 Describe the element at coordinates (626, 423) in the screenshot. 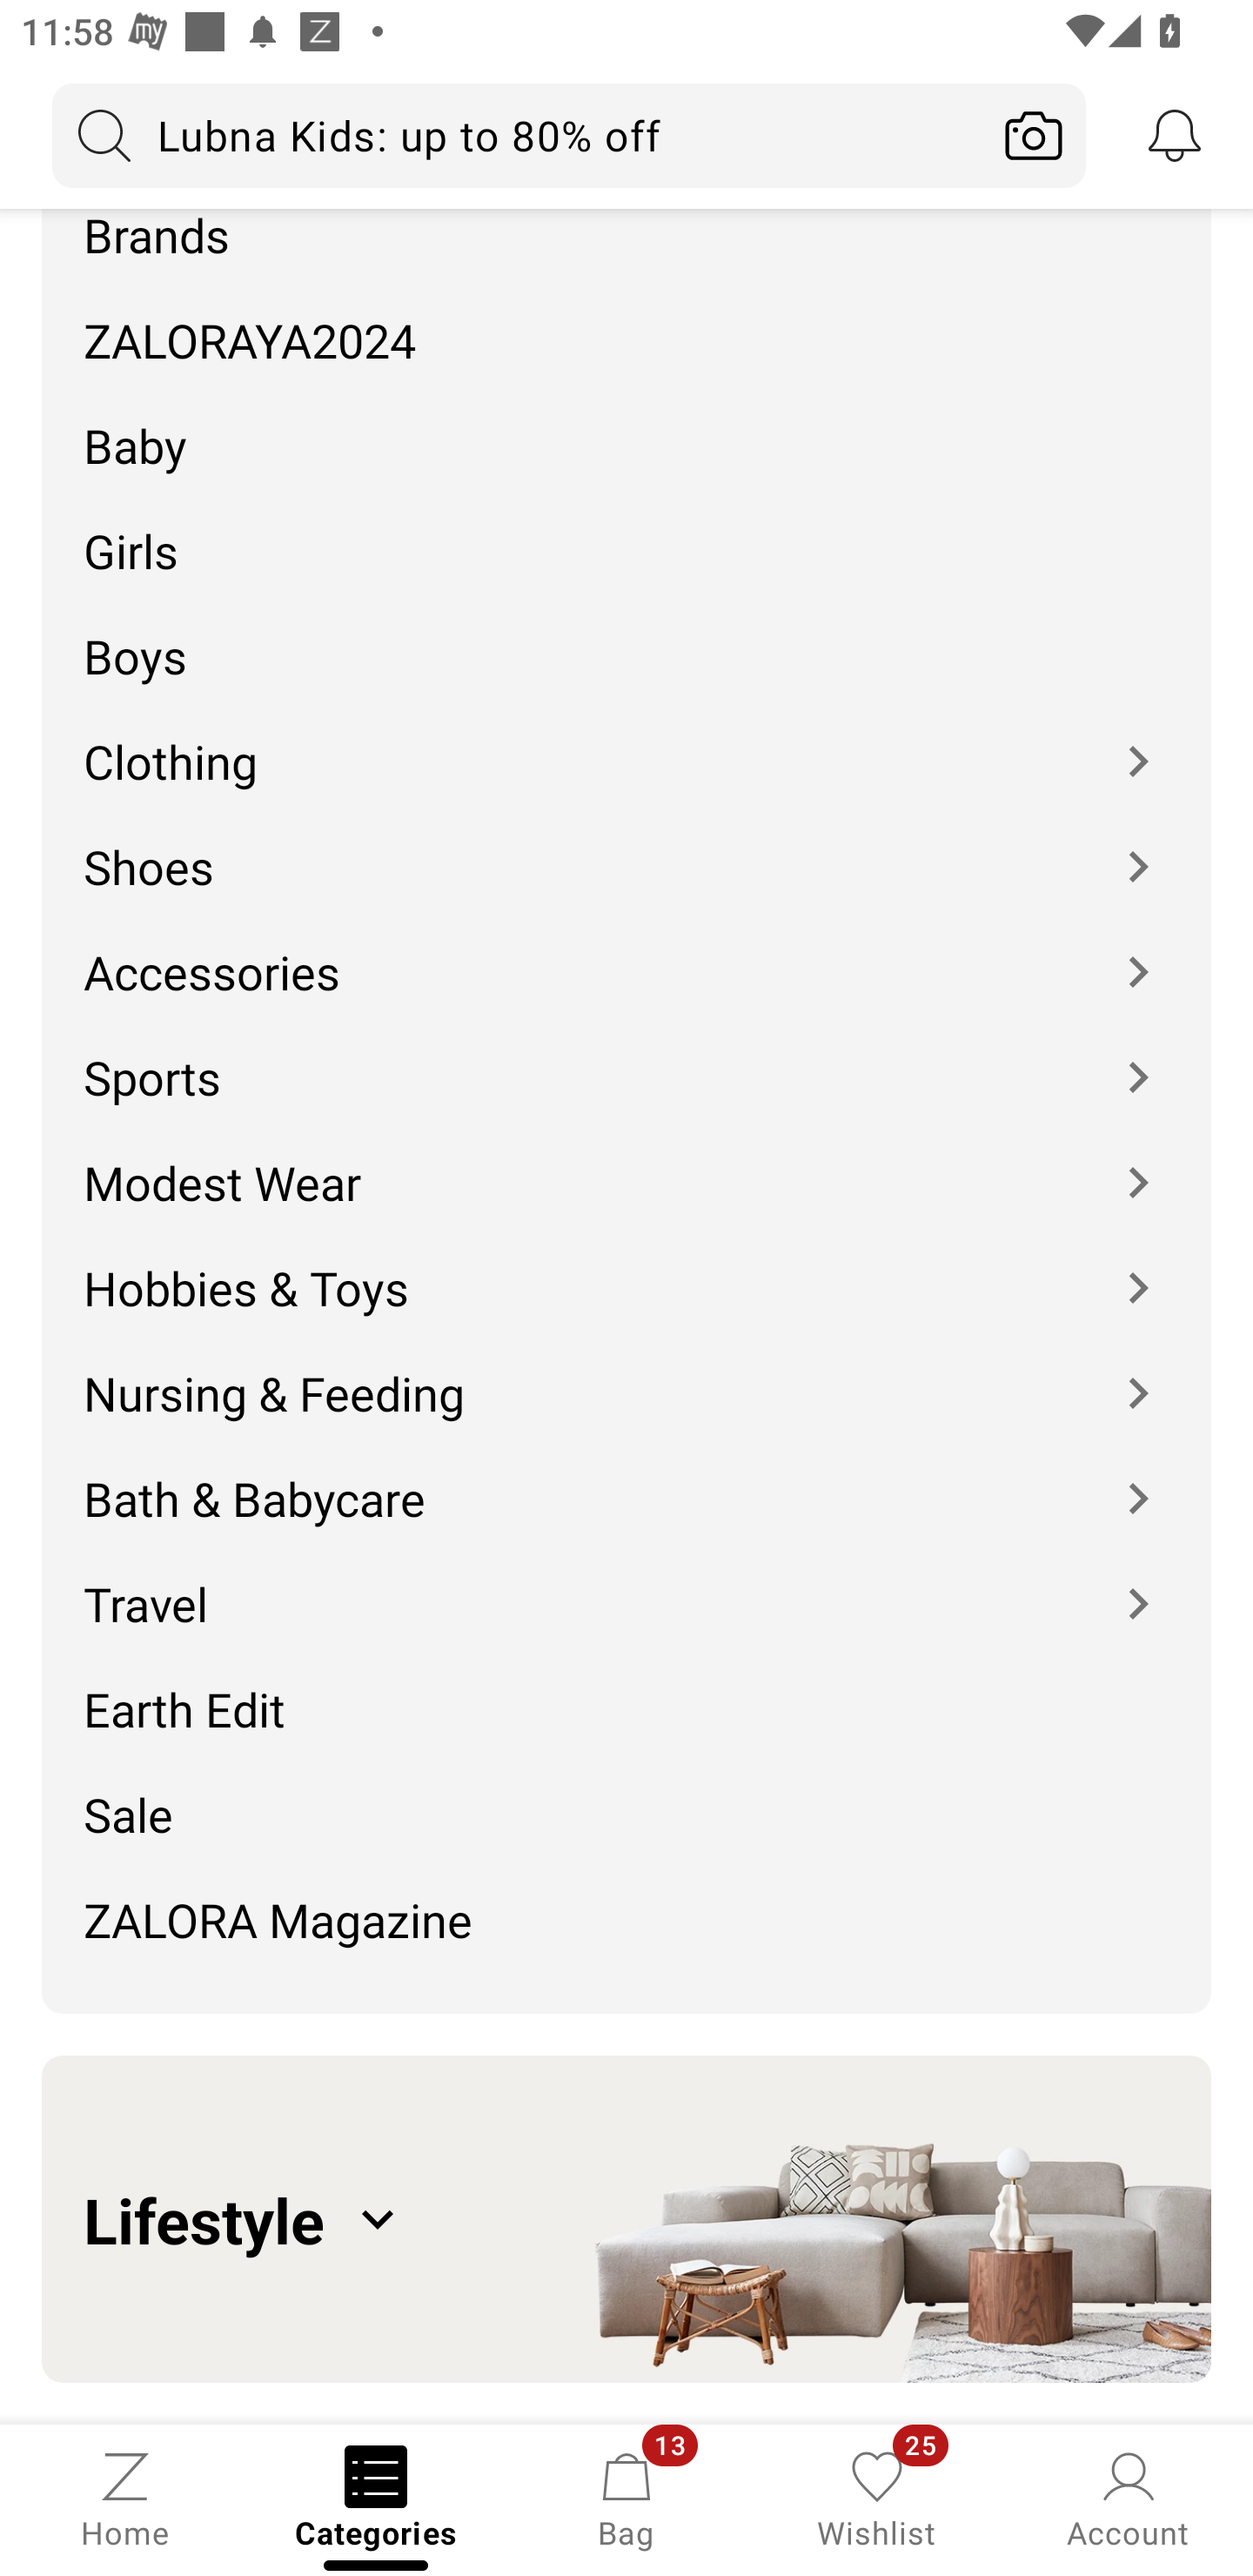

I see `Baby` at that location.